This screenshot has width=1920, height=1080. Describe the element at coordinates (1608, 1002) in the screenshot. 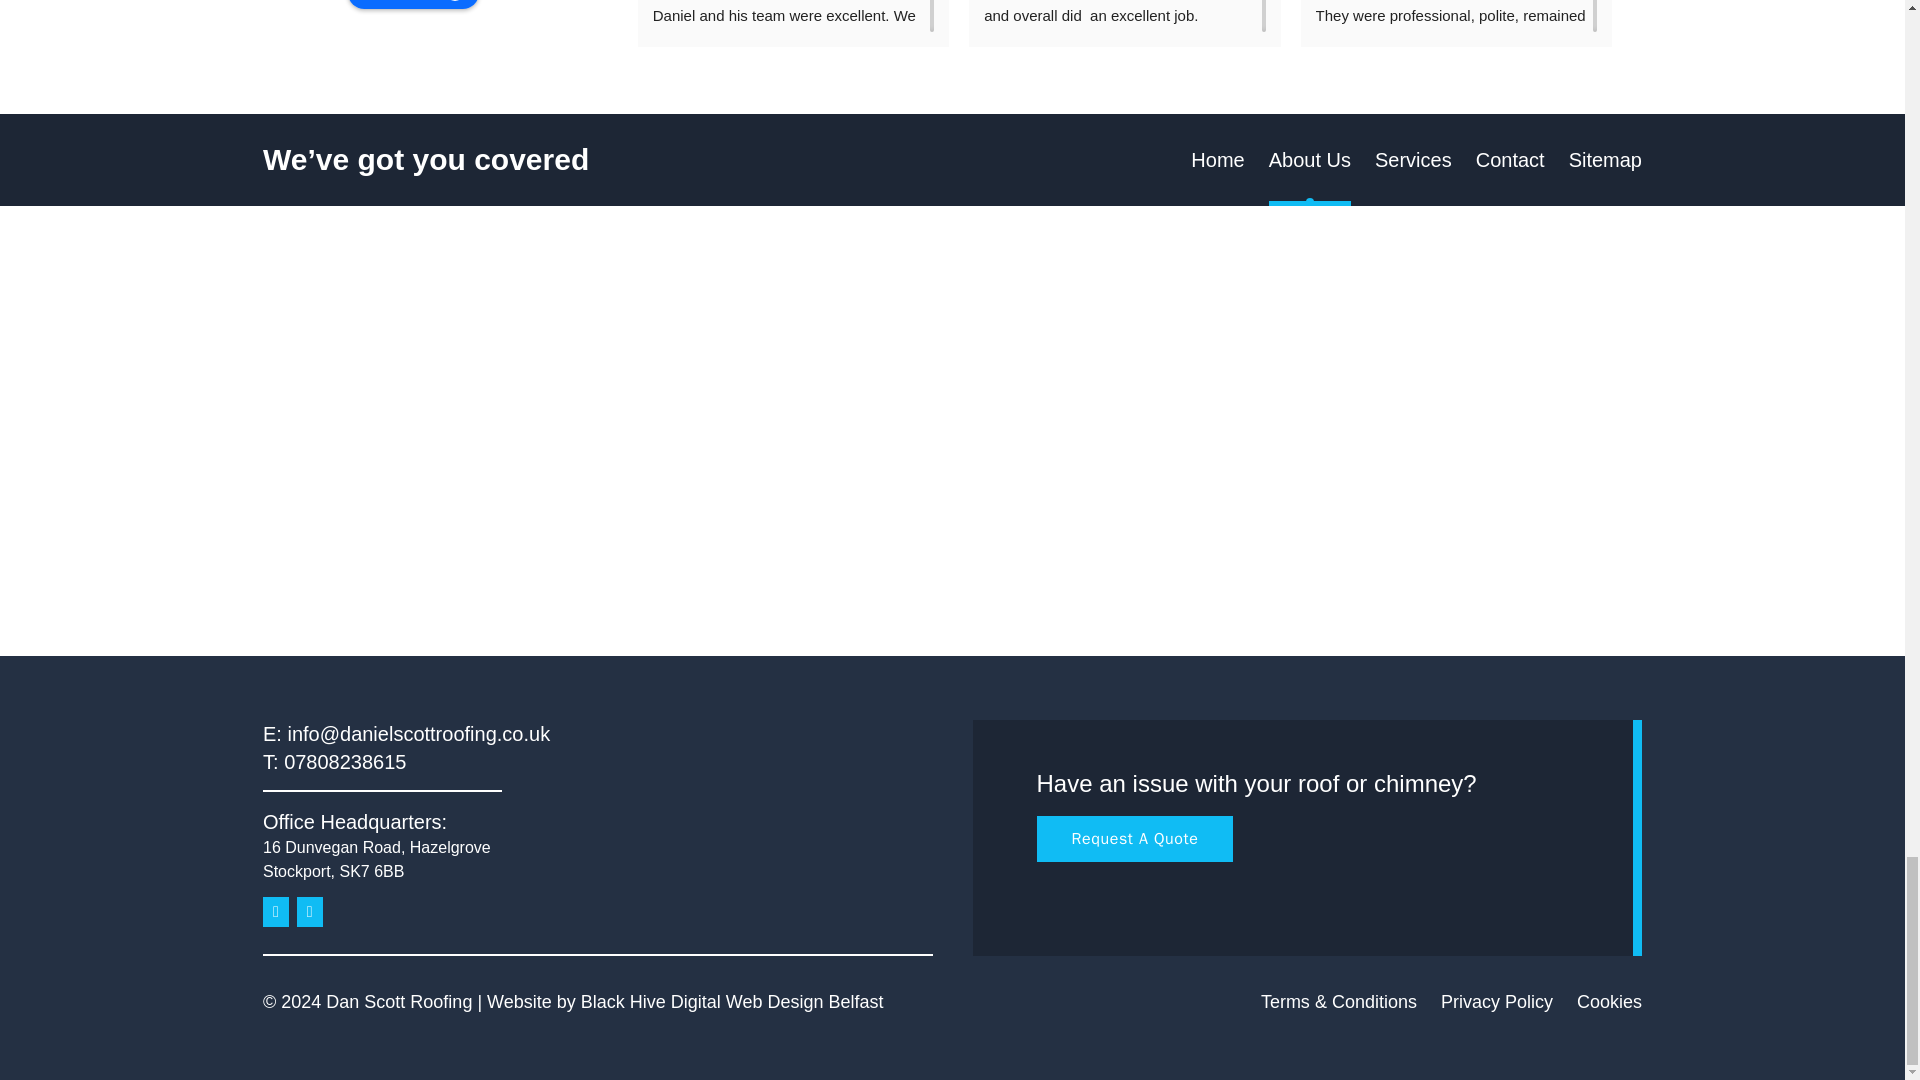

I see `Cookies` at that location.